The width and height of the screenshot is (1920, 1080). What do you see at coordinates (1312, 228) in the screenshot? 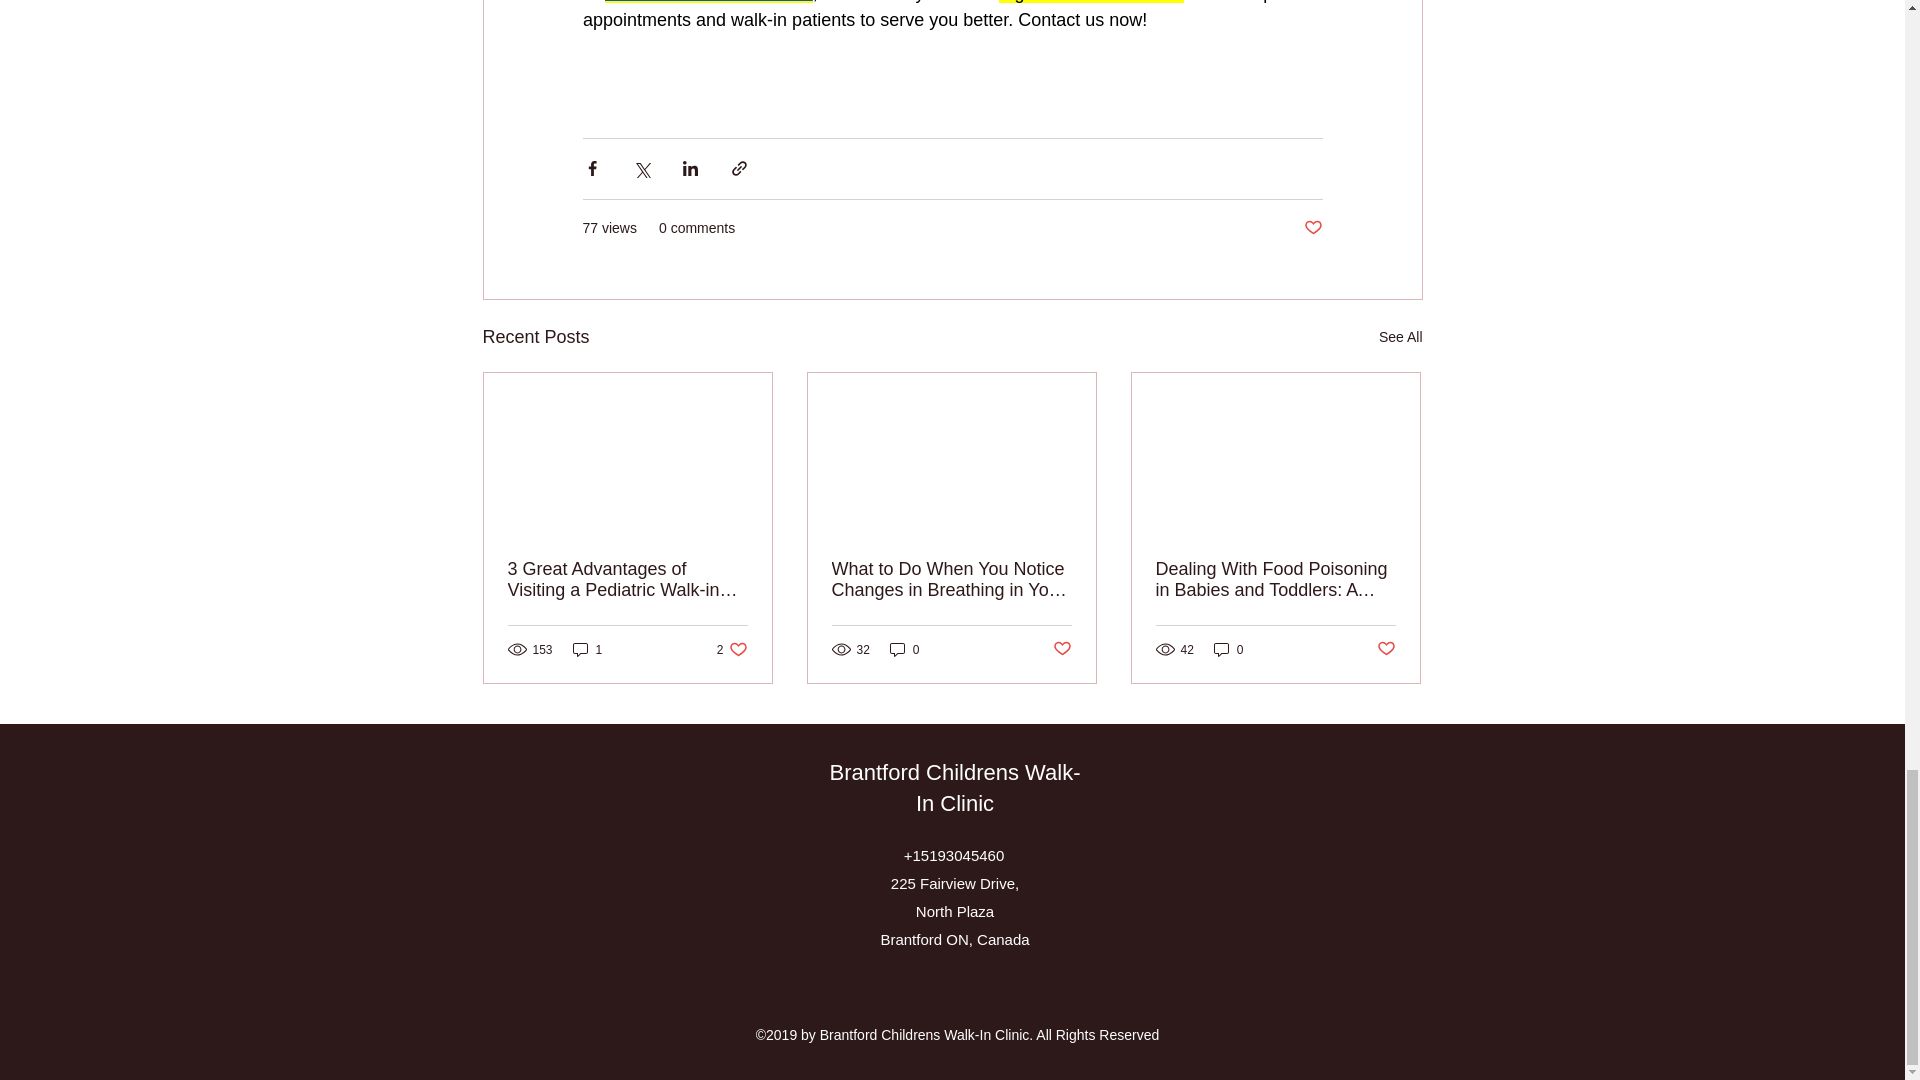
I see `Post not marked as liked` at bounding box center [1312, 228].